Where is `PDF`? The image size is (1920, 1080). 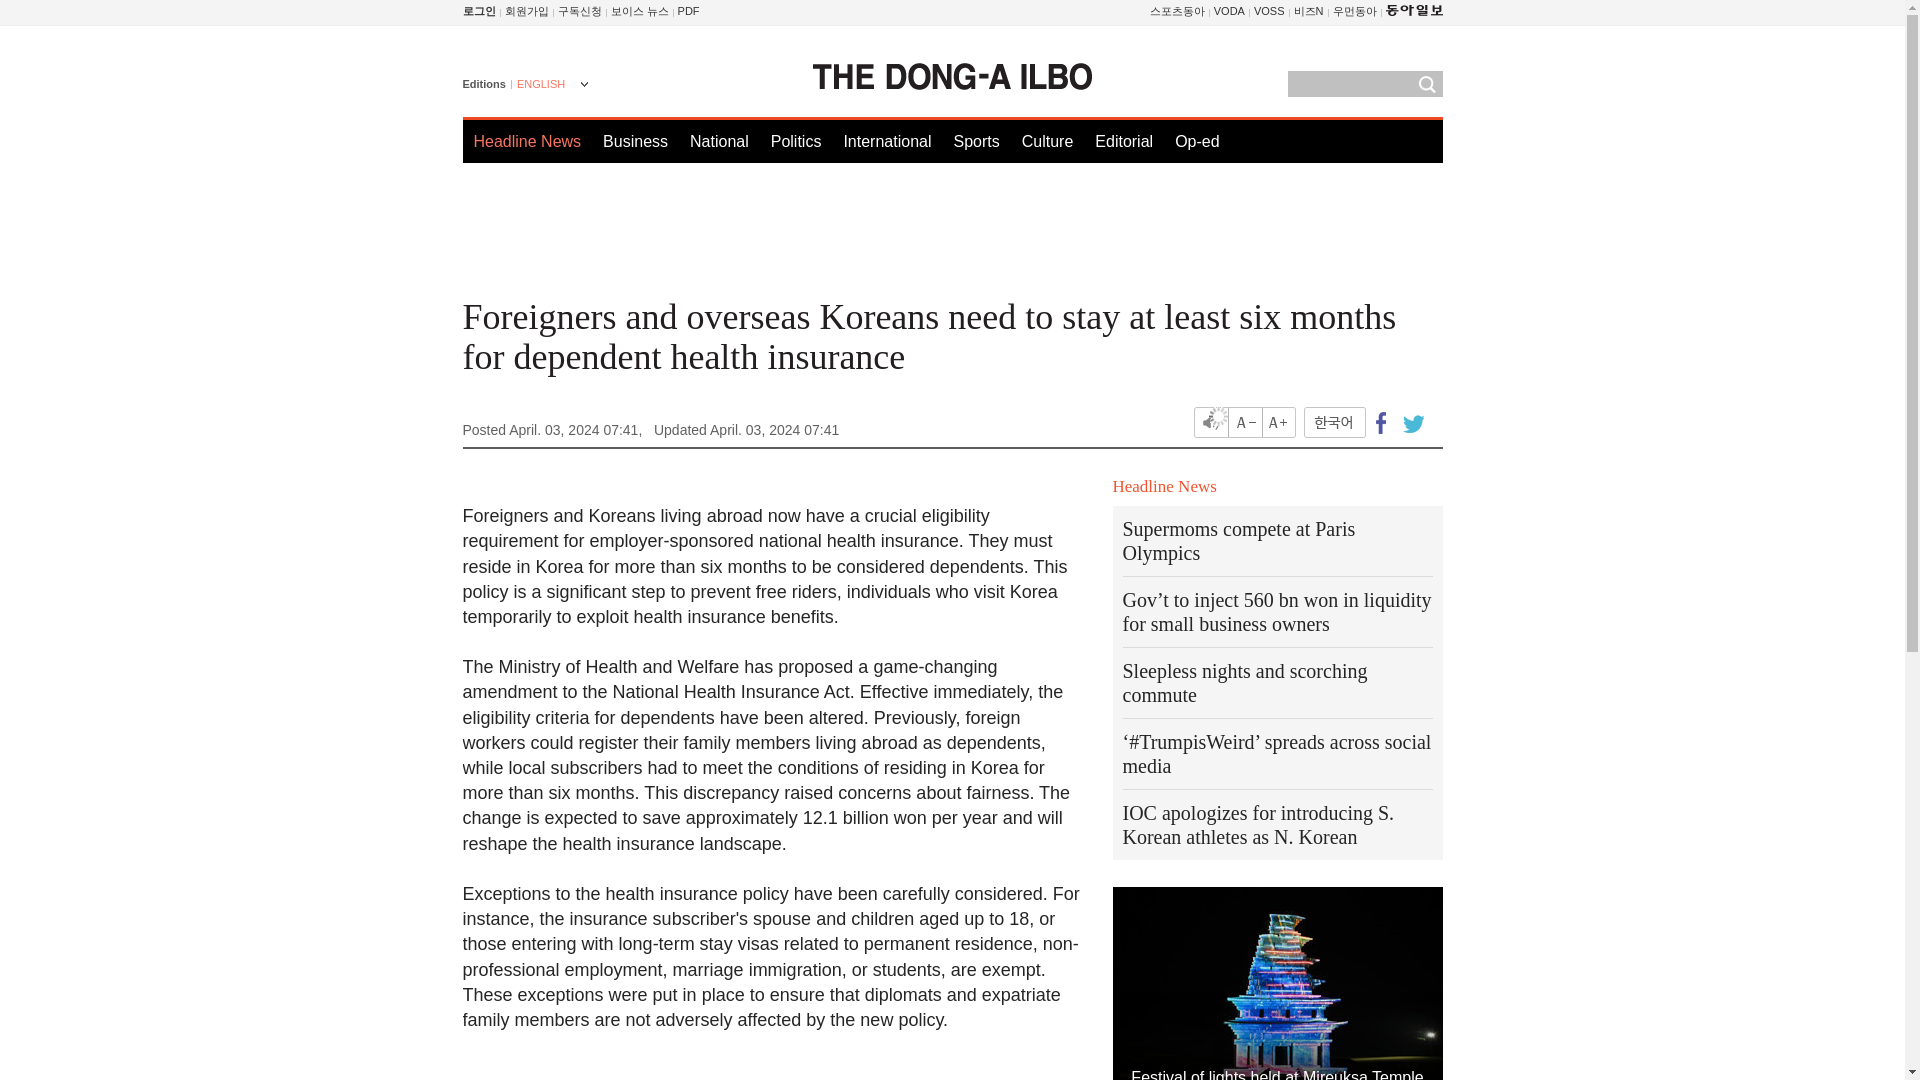 PDF is located at coordinates (688, 11).